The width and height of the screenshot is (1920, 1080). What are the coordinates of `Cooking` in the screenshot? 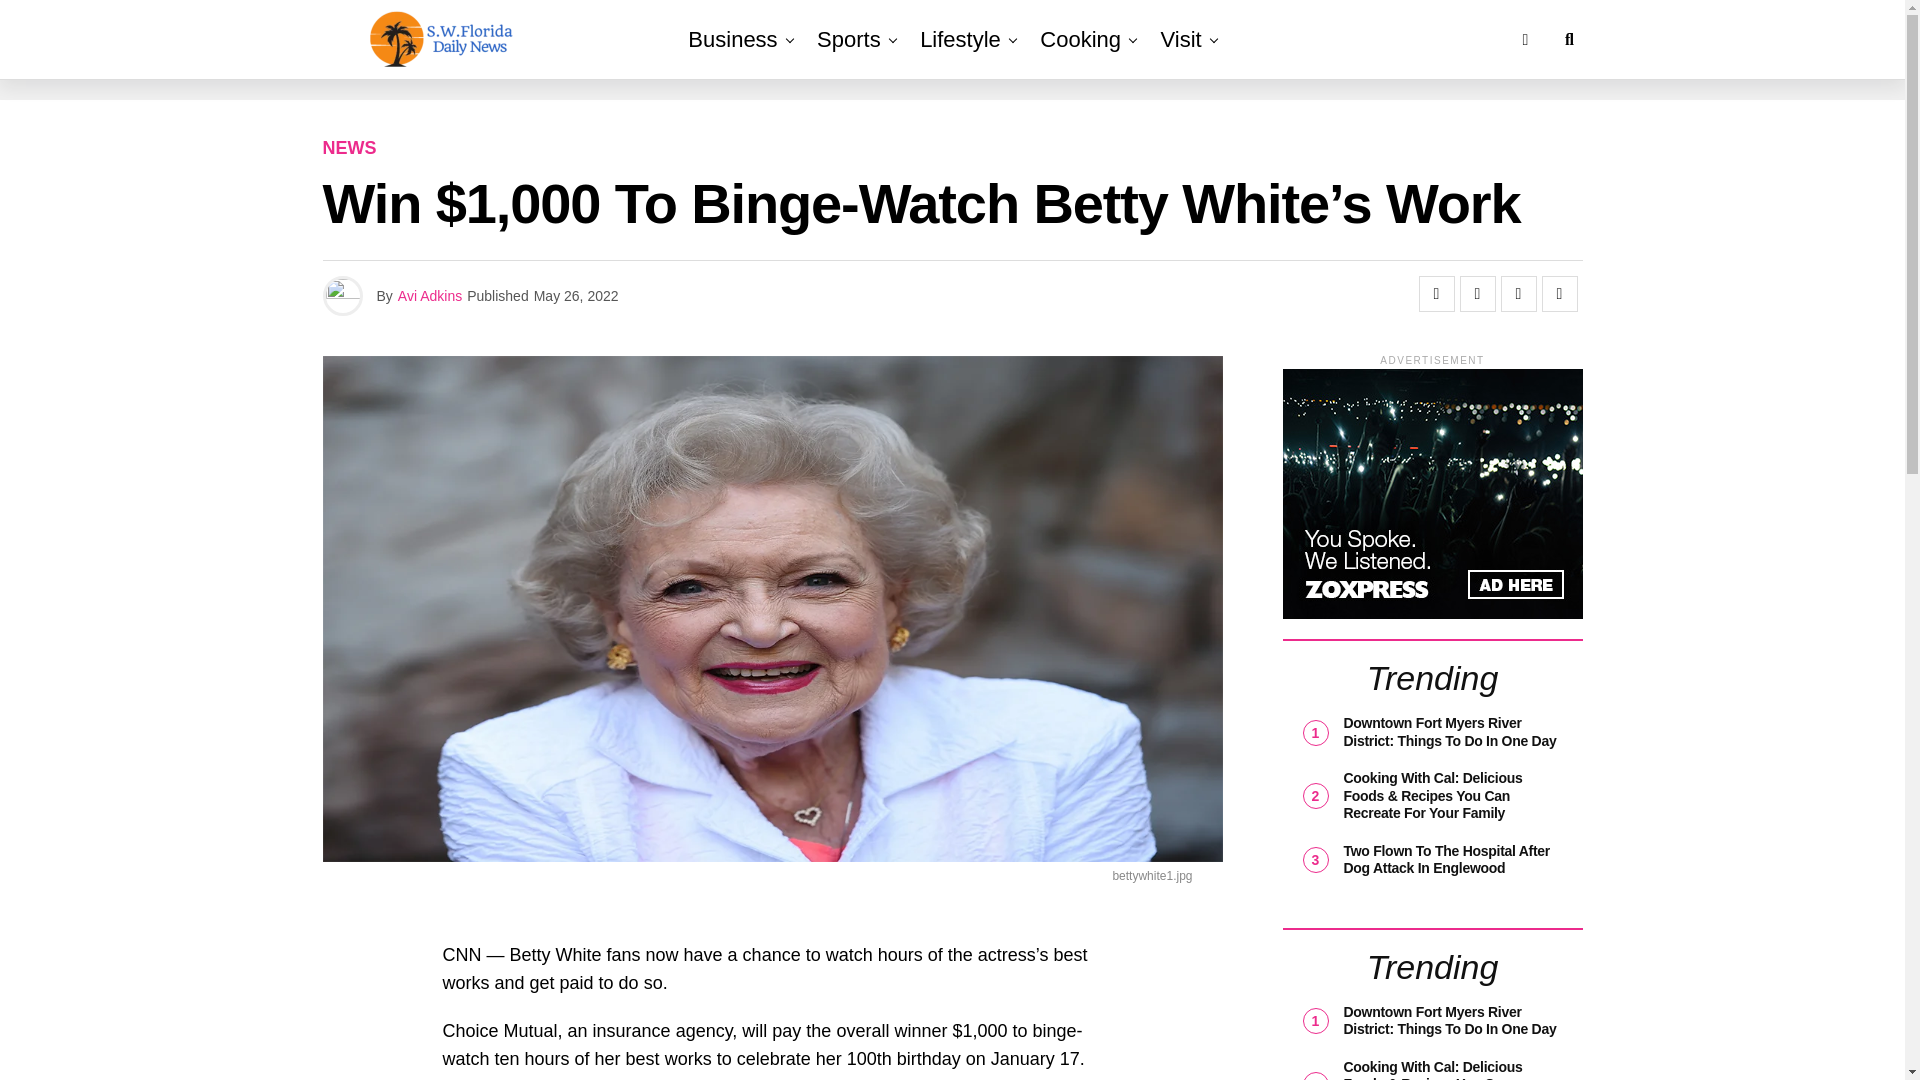 It's located at (1080, 40).